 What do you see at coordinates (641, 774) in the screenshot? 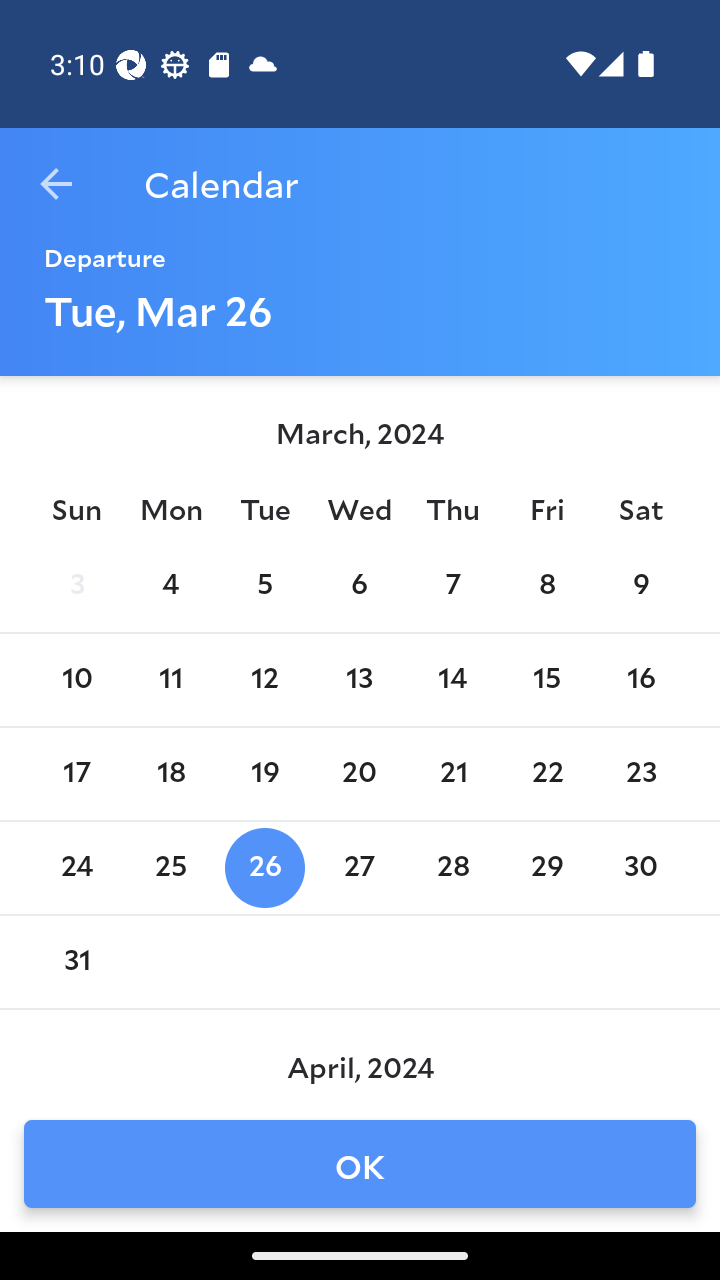
I see `23` at bounding box center [641, 774].